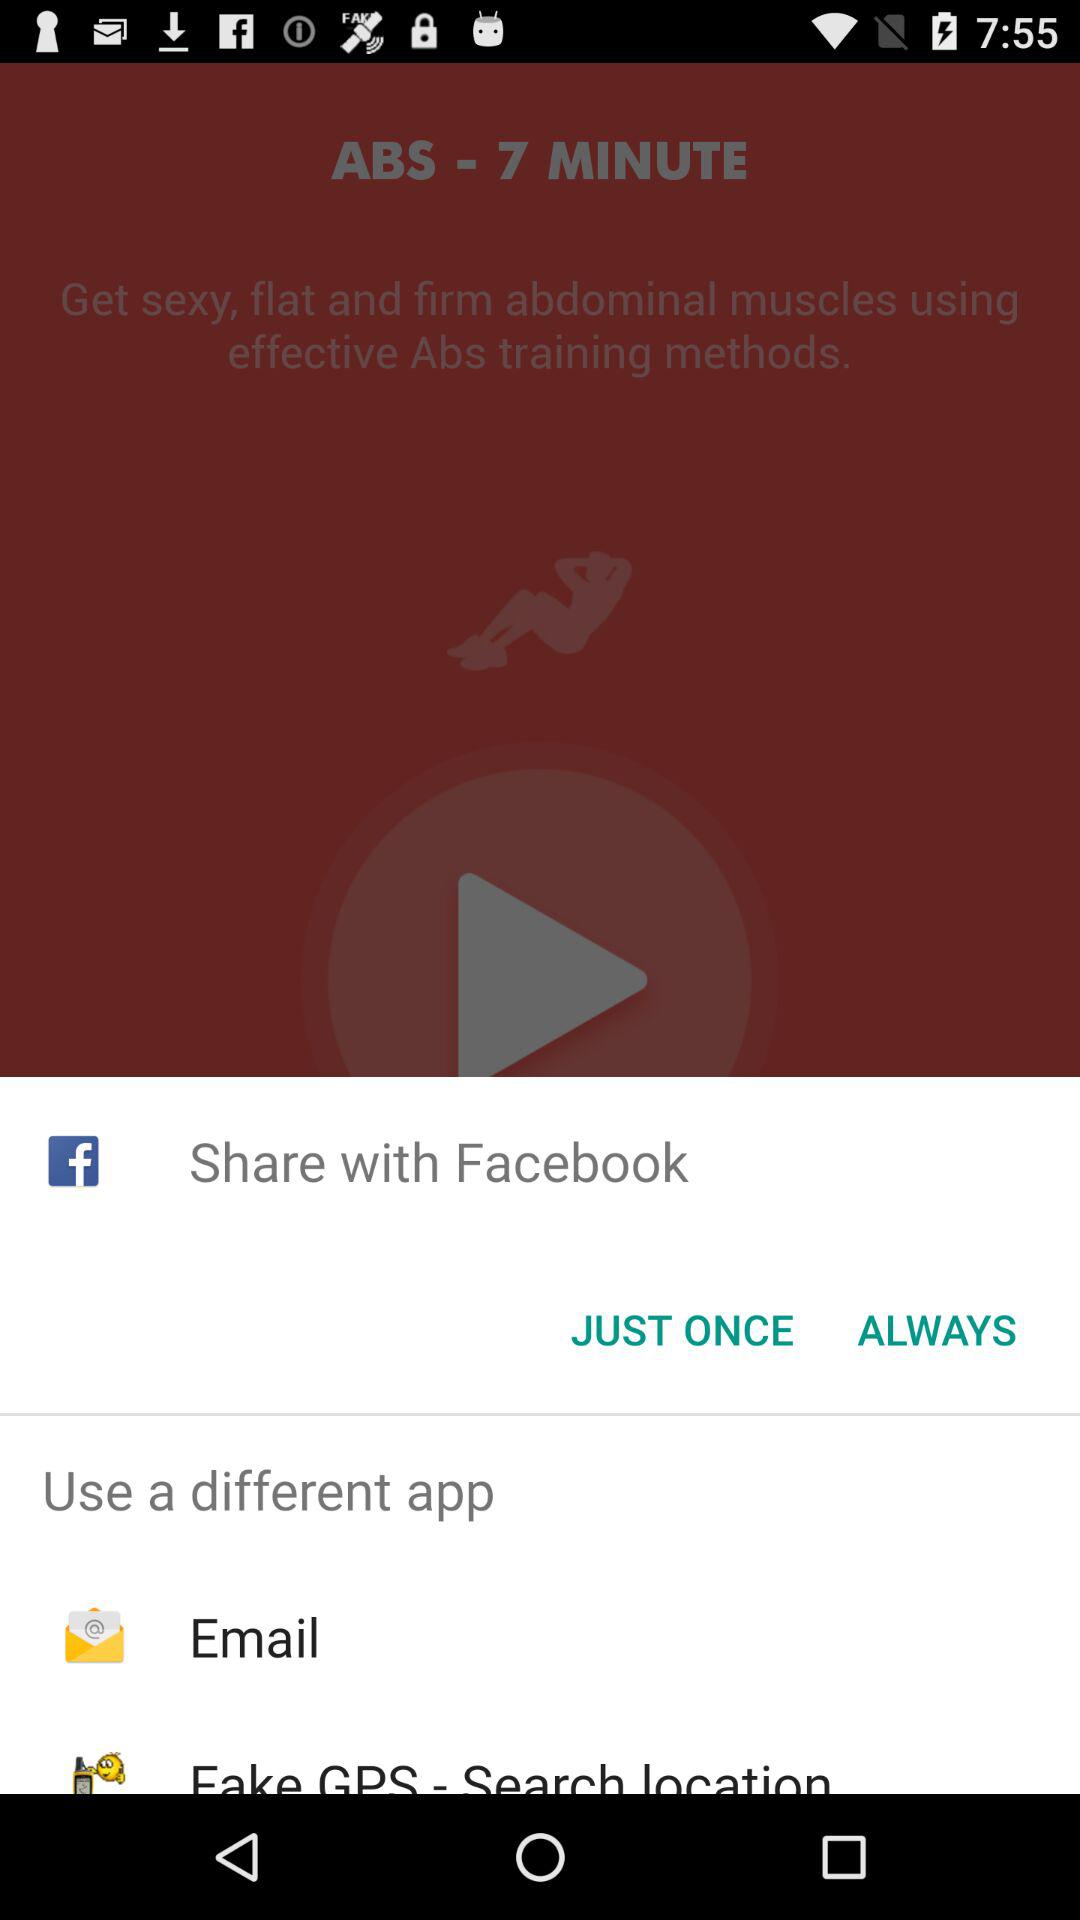 The width and height of the screenshot is (1080, 1920). Describe the element at coordinates (510, 1770) in the screenshot. I see `jump to the fake gps search` at that location.